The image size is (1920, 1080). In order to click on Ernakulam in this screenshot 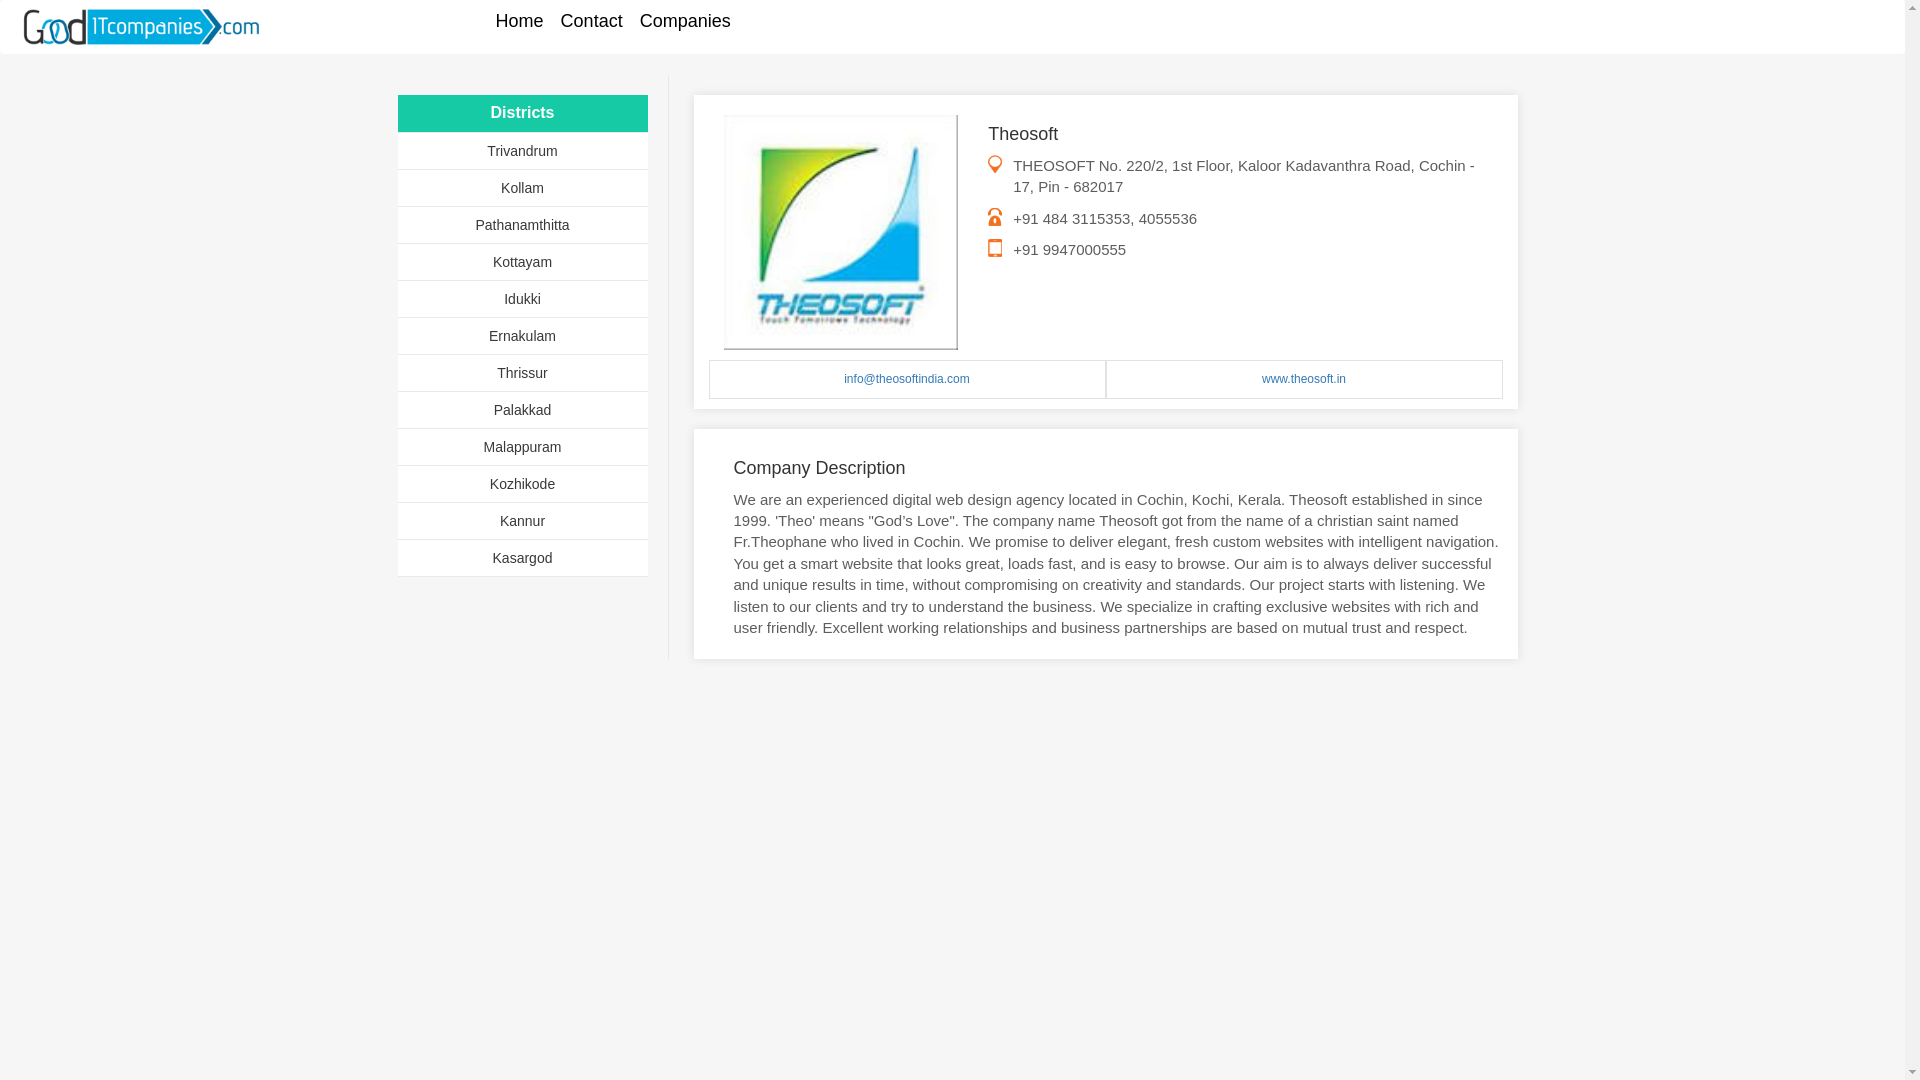, I will do `click(522, 336)`.